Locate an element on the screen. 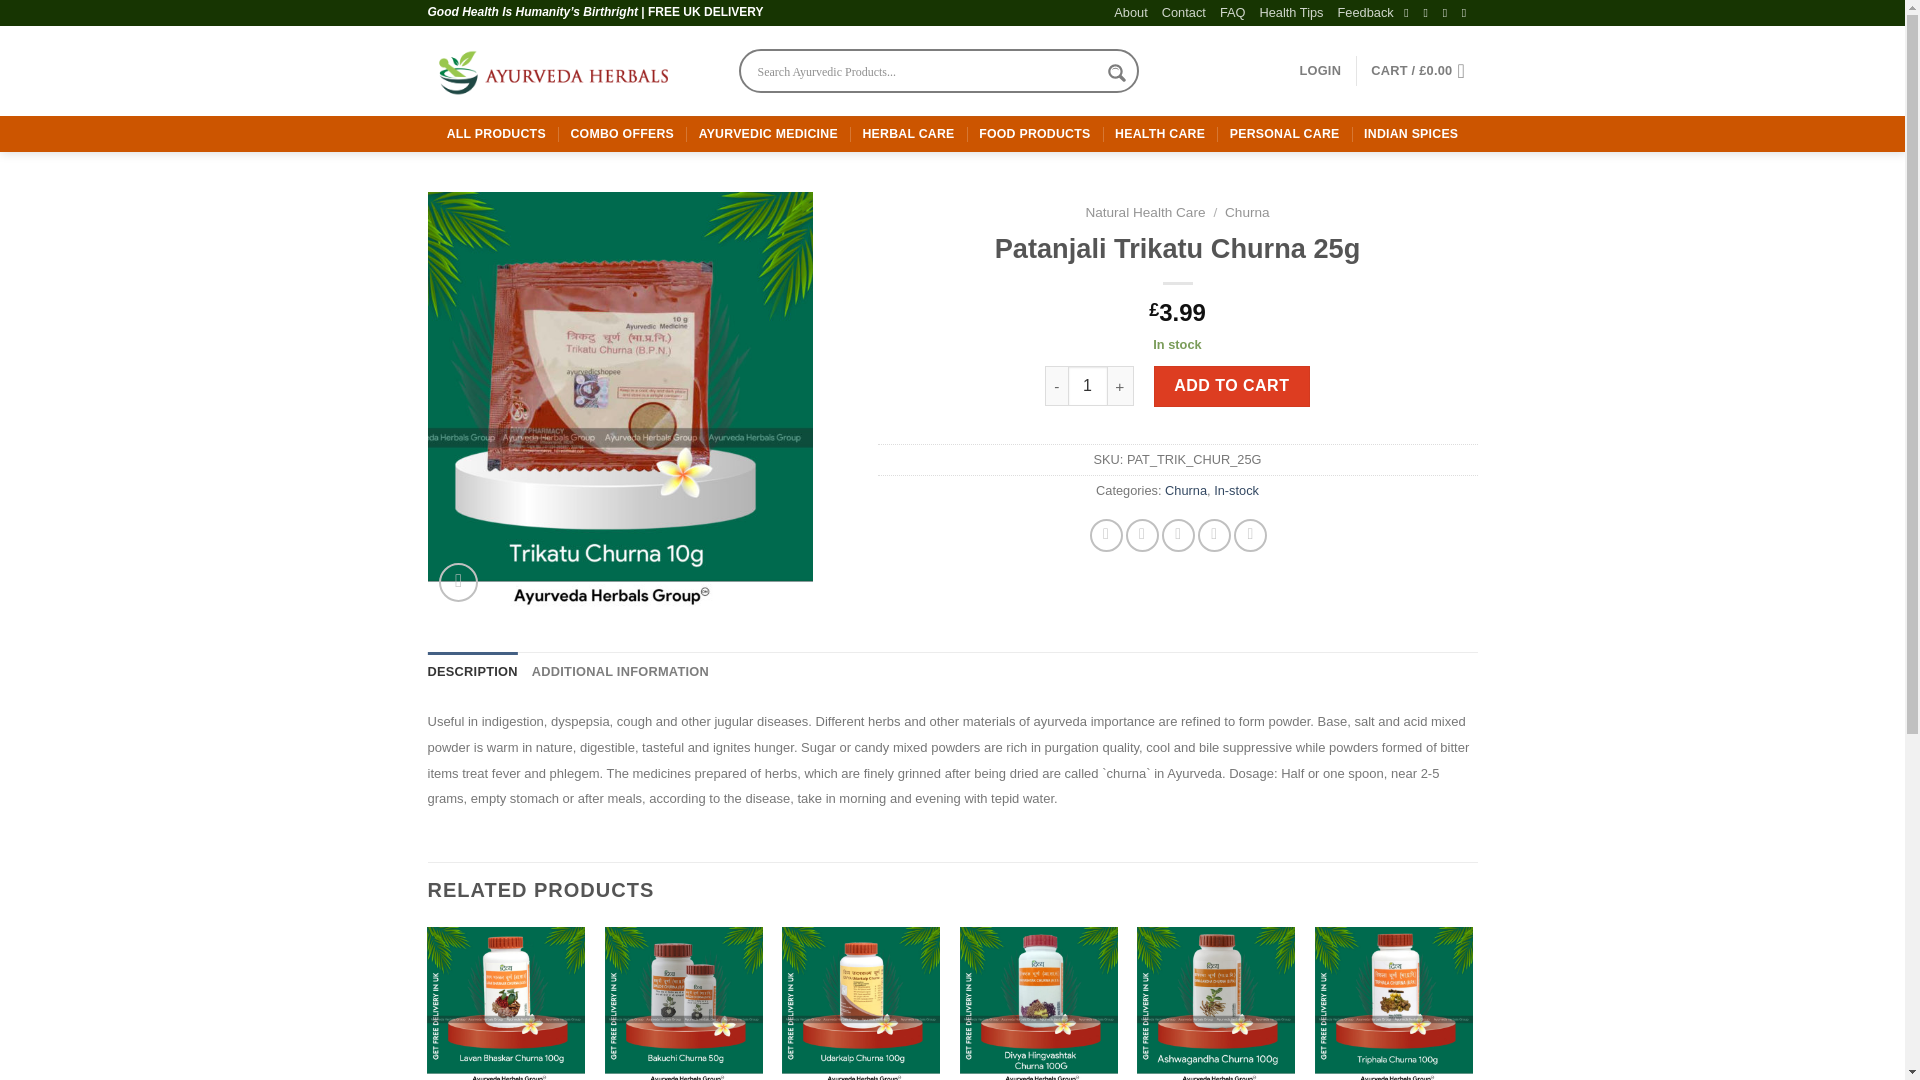 The width and height of the screenshot is (1920, 1080). INDIAN SPICES is located at coordinates (1410, 134).